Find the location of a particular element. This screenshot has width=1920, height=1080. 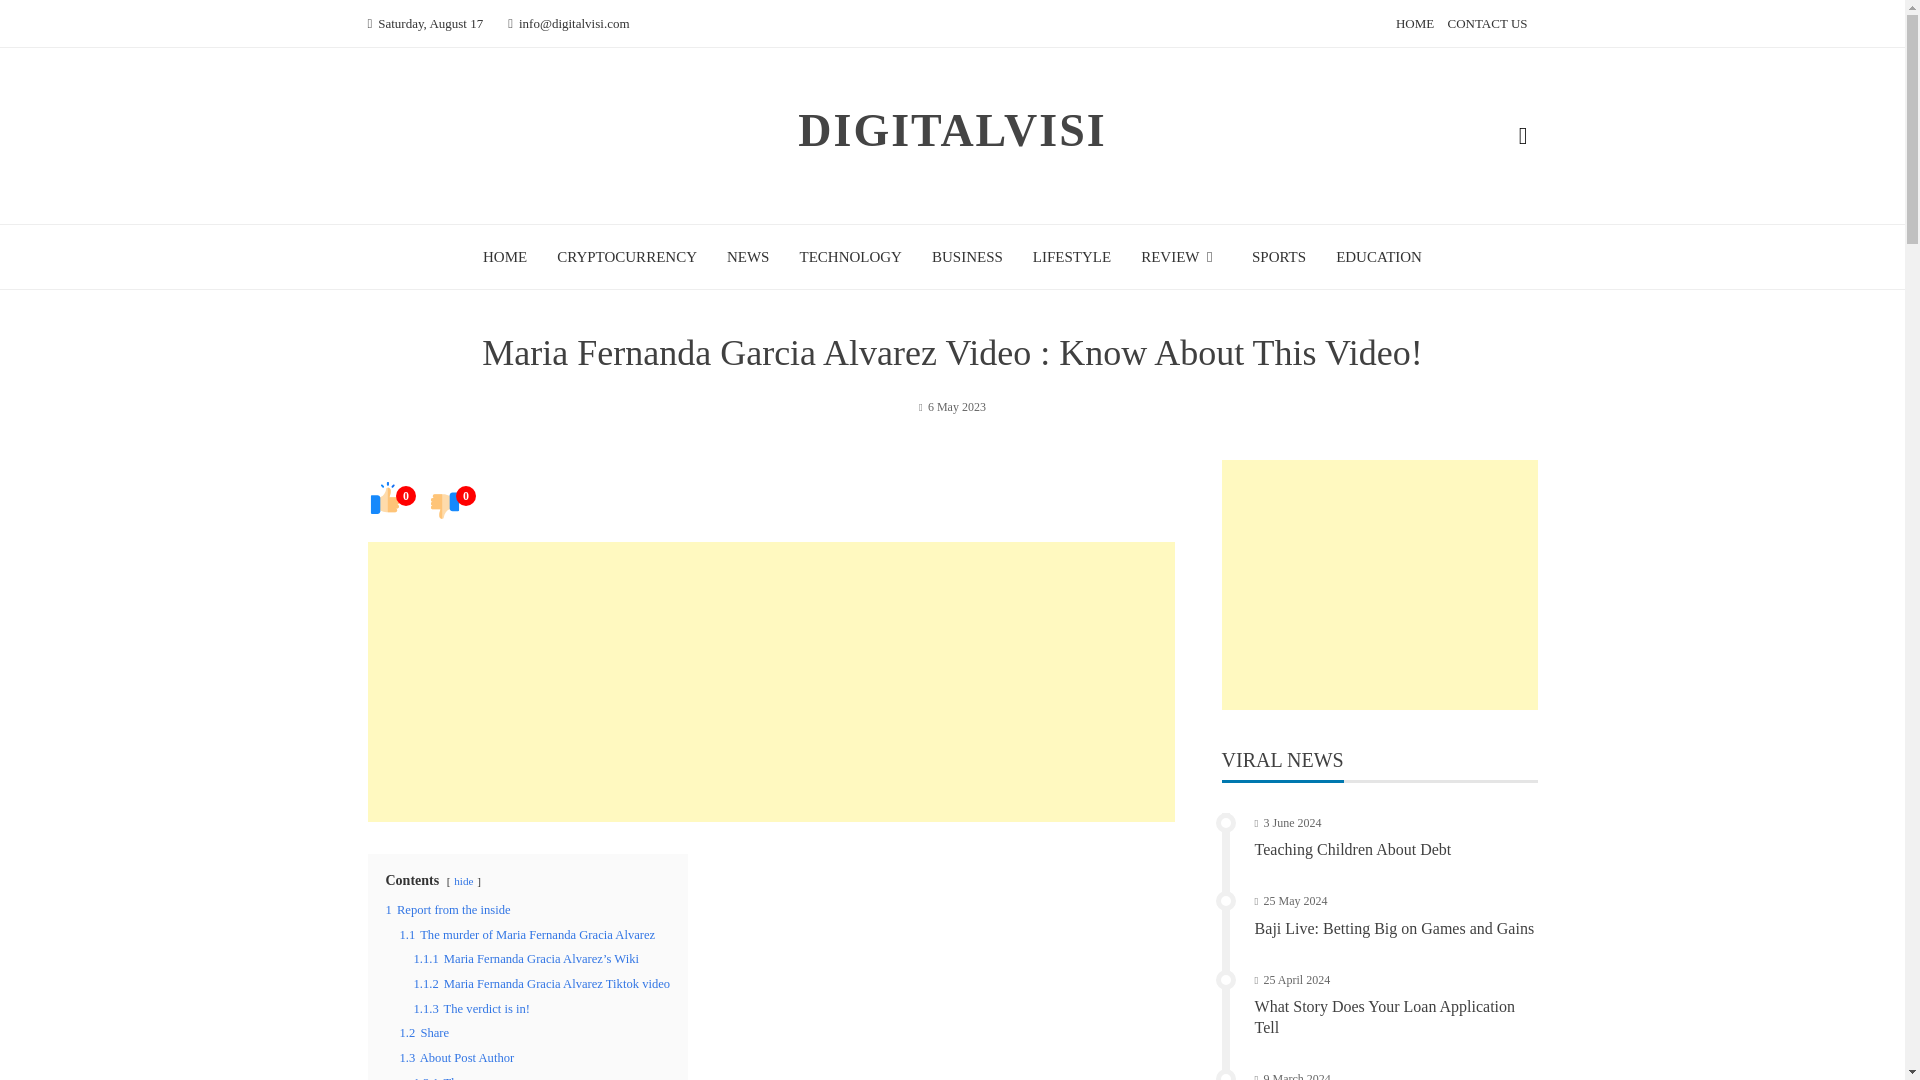

1.1.2 Maria Fernanda Gracia Alvarez Tiktok video is located at coordinates (542, 984).